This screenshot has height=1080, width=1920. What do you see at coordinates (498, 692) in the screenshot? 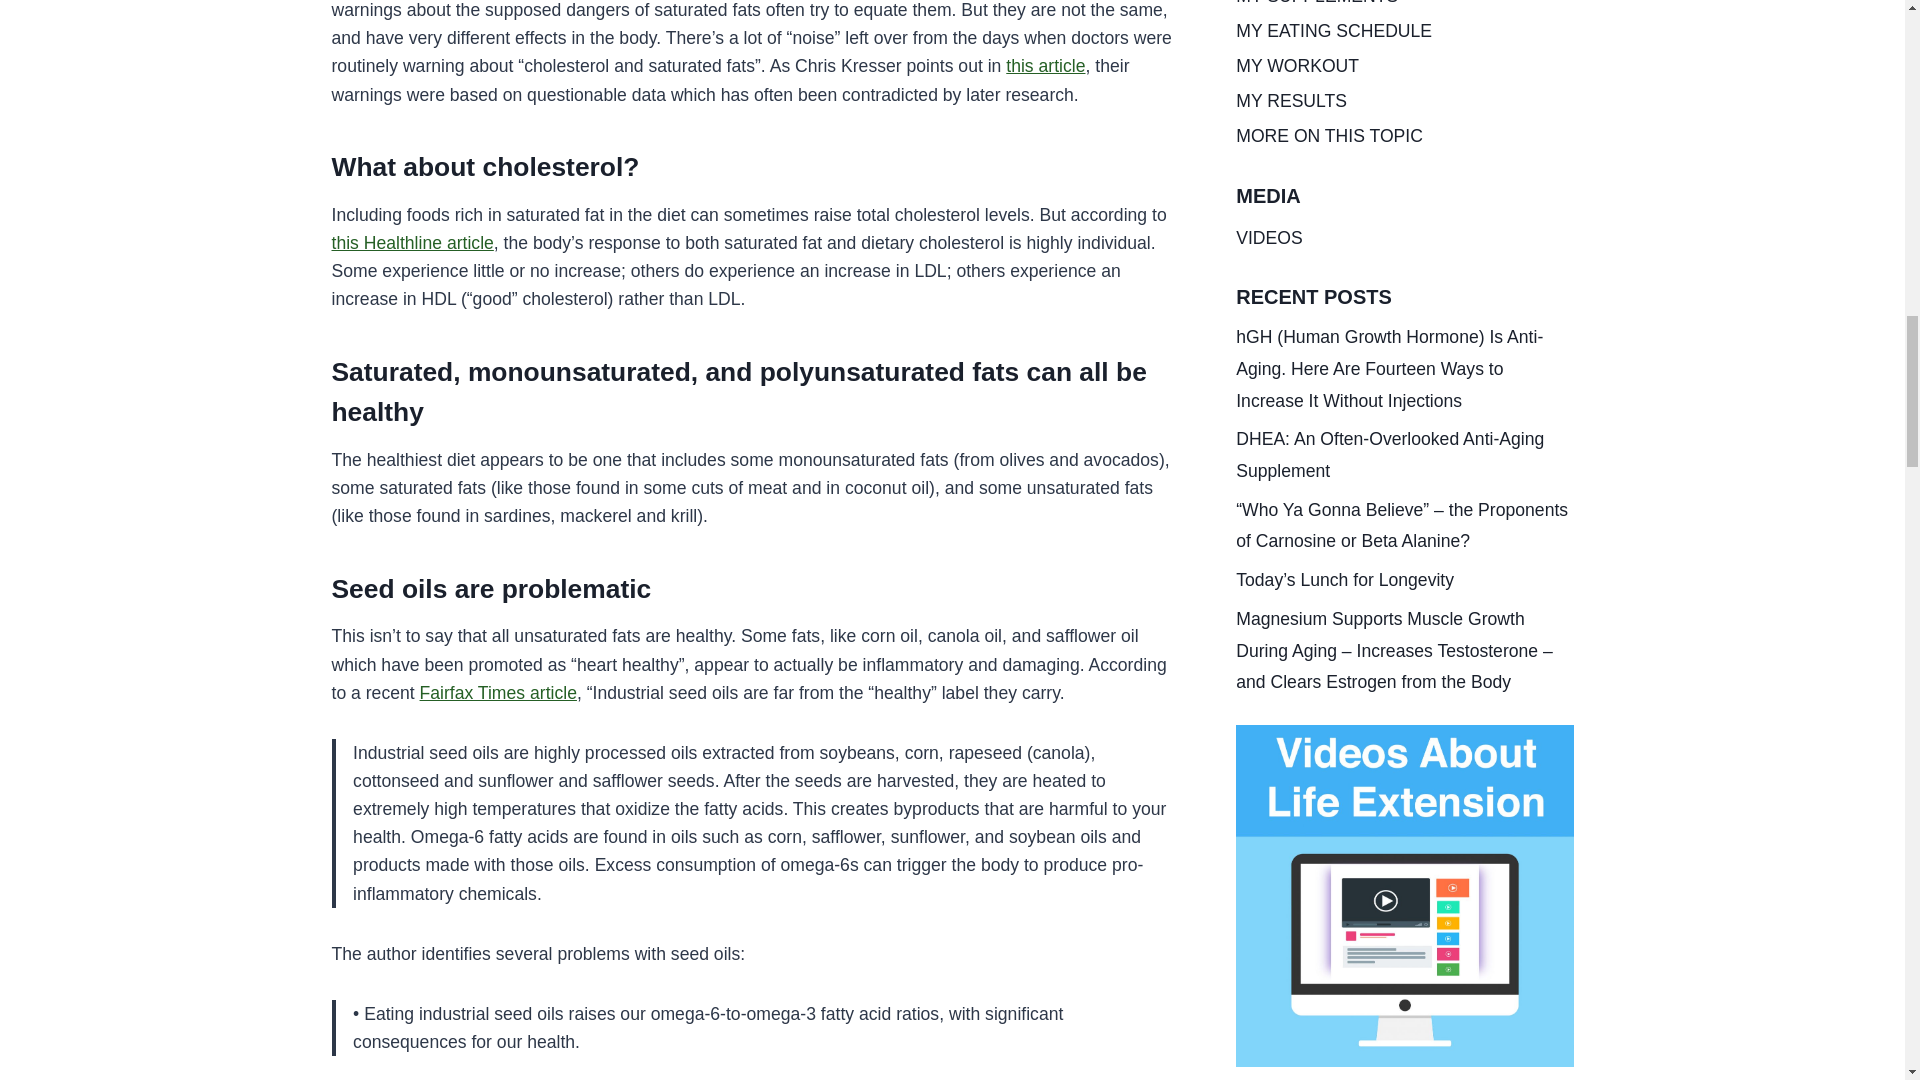
I see `Fairfax Times article` at bounding box center [498, 692].